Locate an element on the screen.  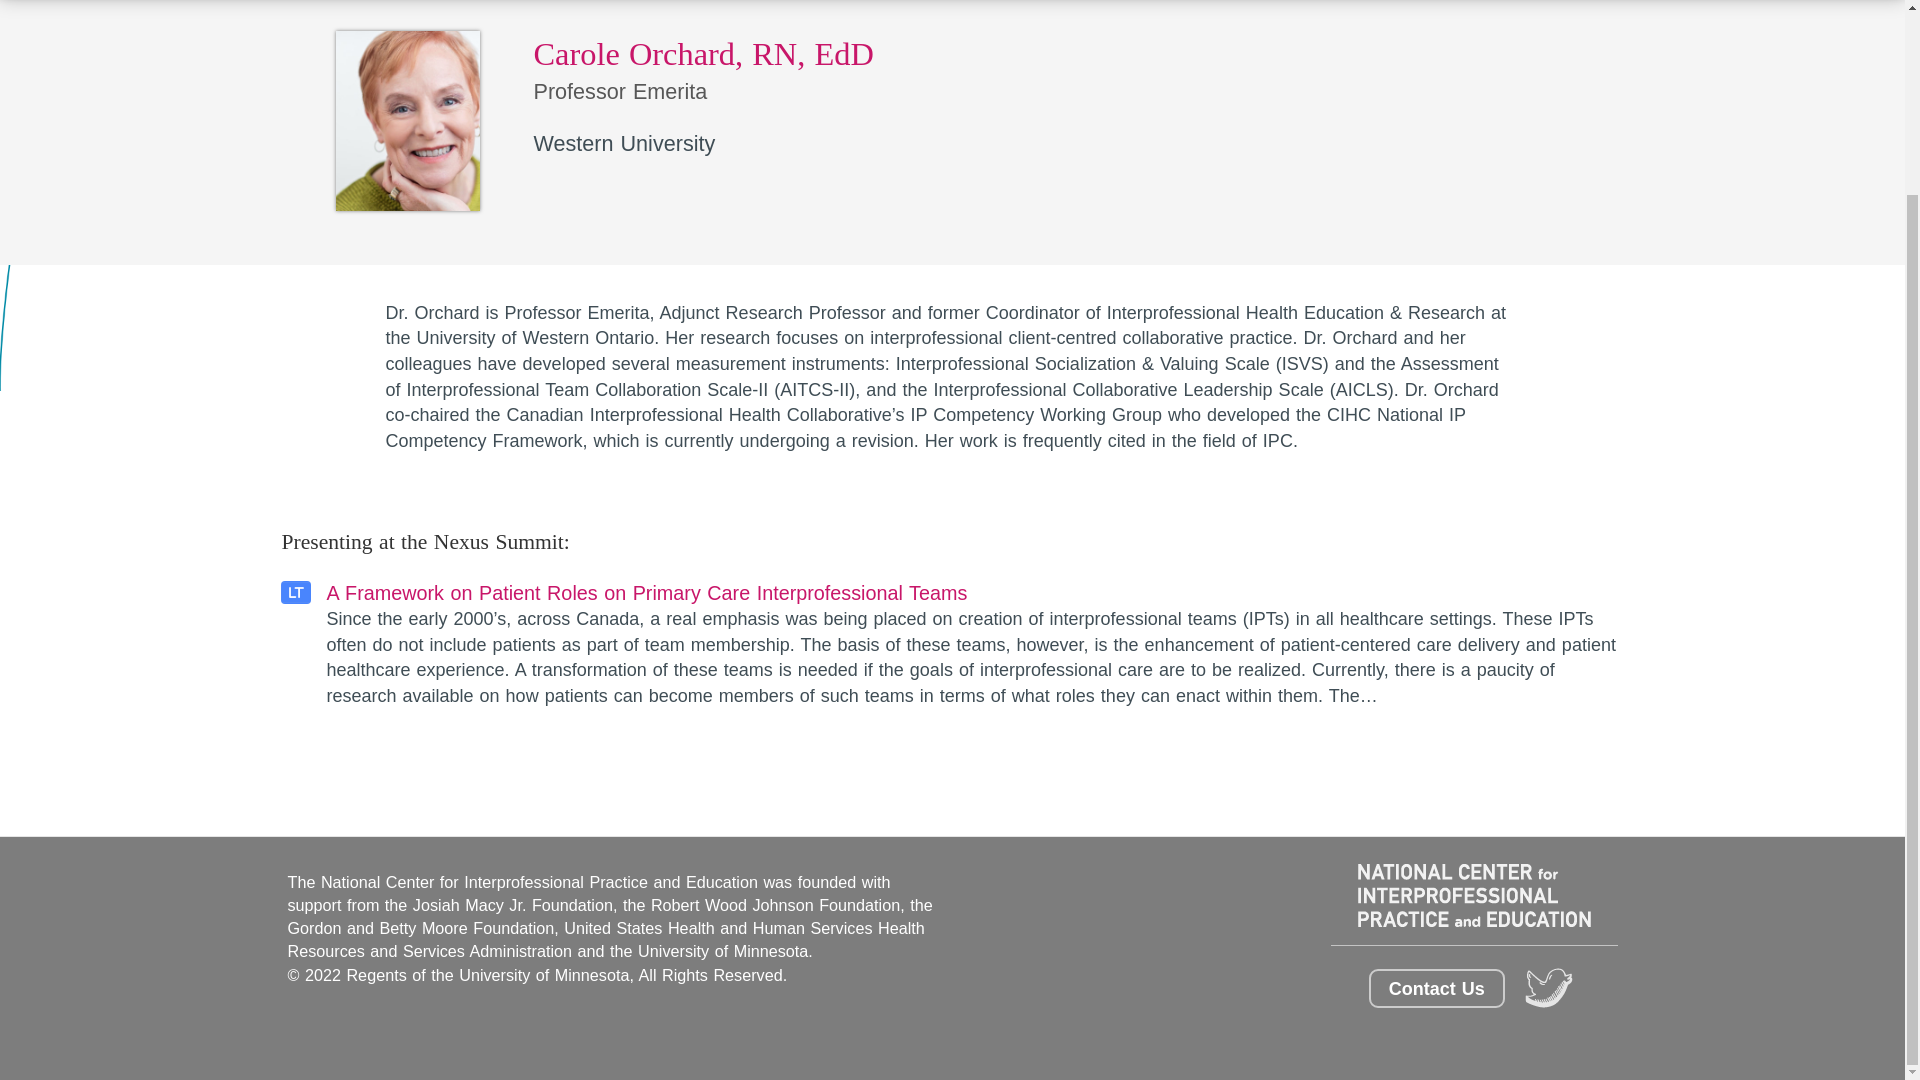
Lightning Talk is located at coordinates (974, 644).